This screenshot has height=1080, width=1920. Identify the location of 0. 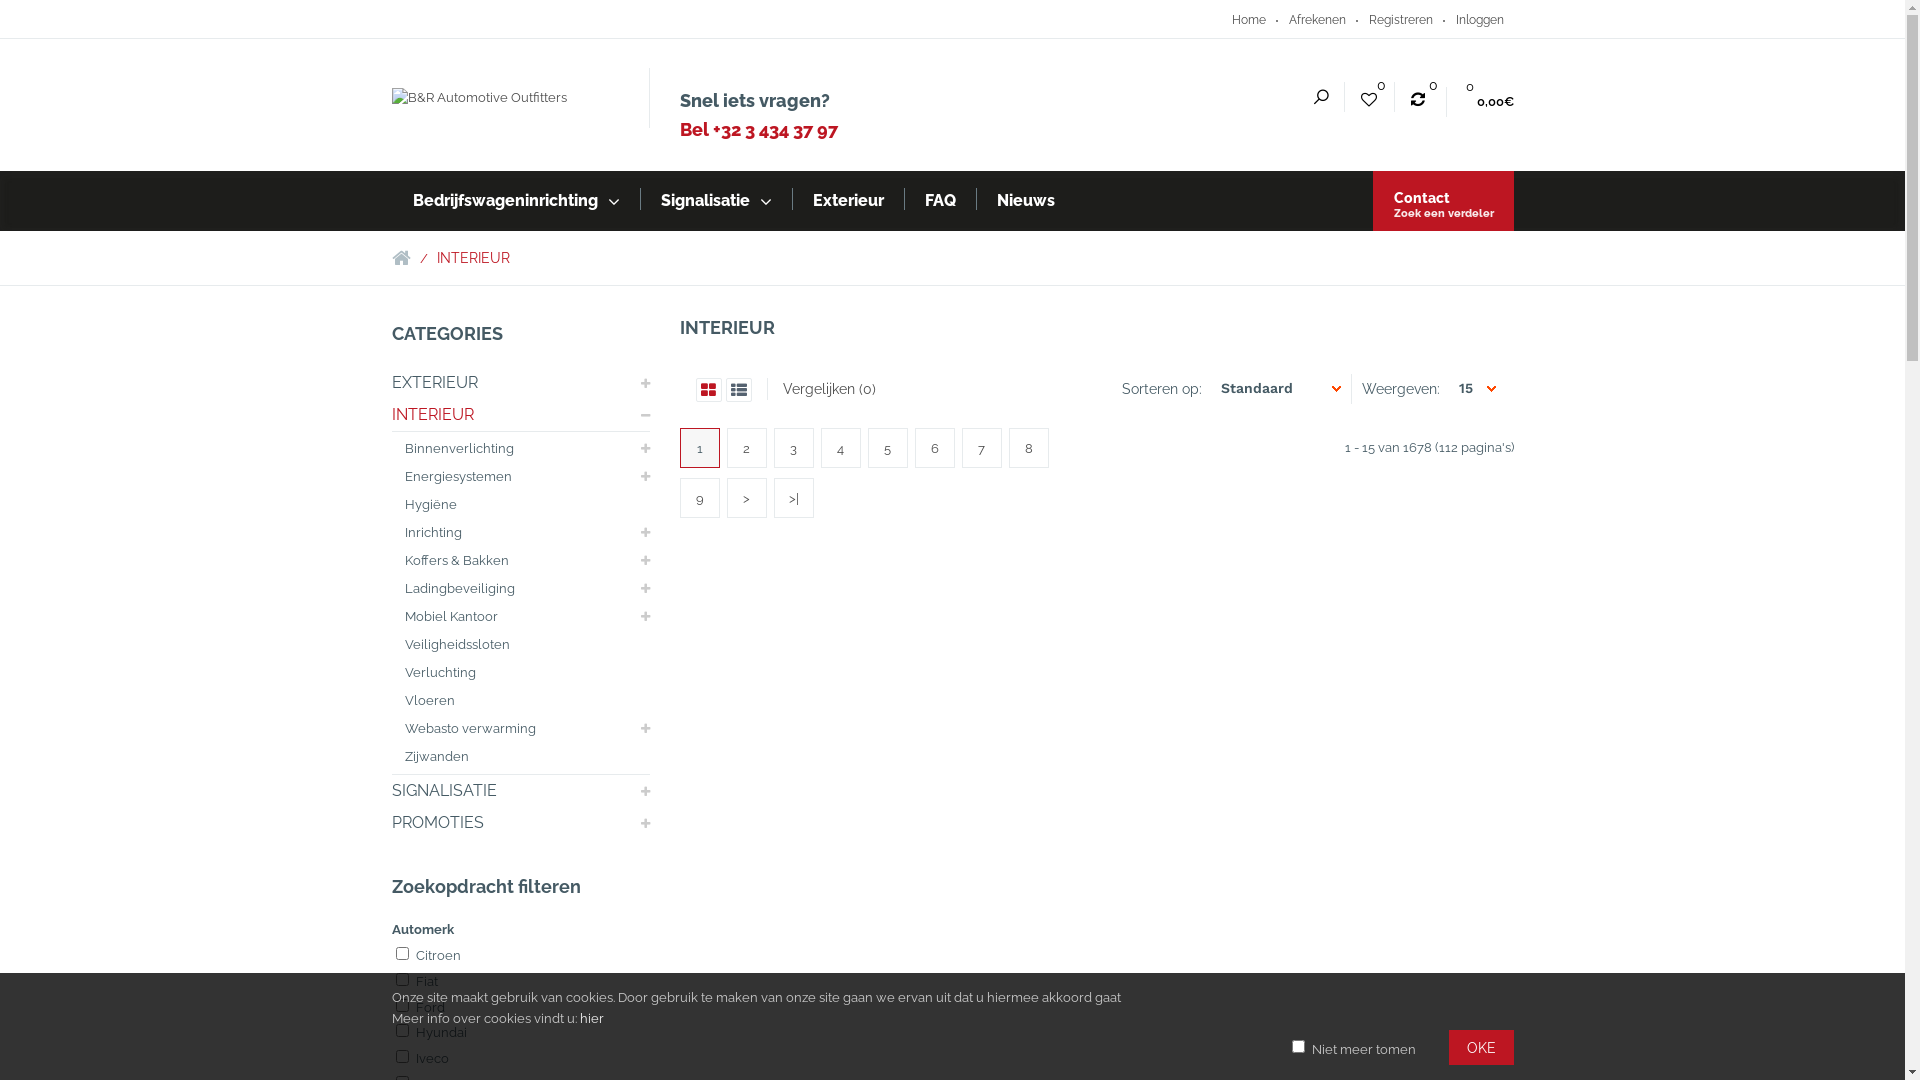
(1368, 94).